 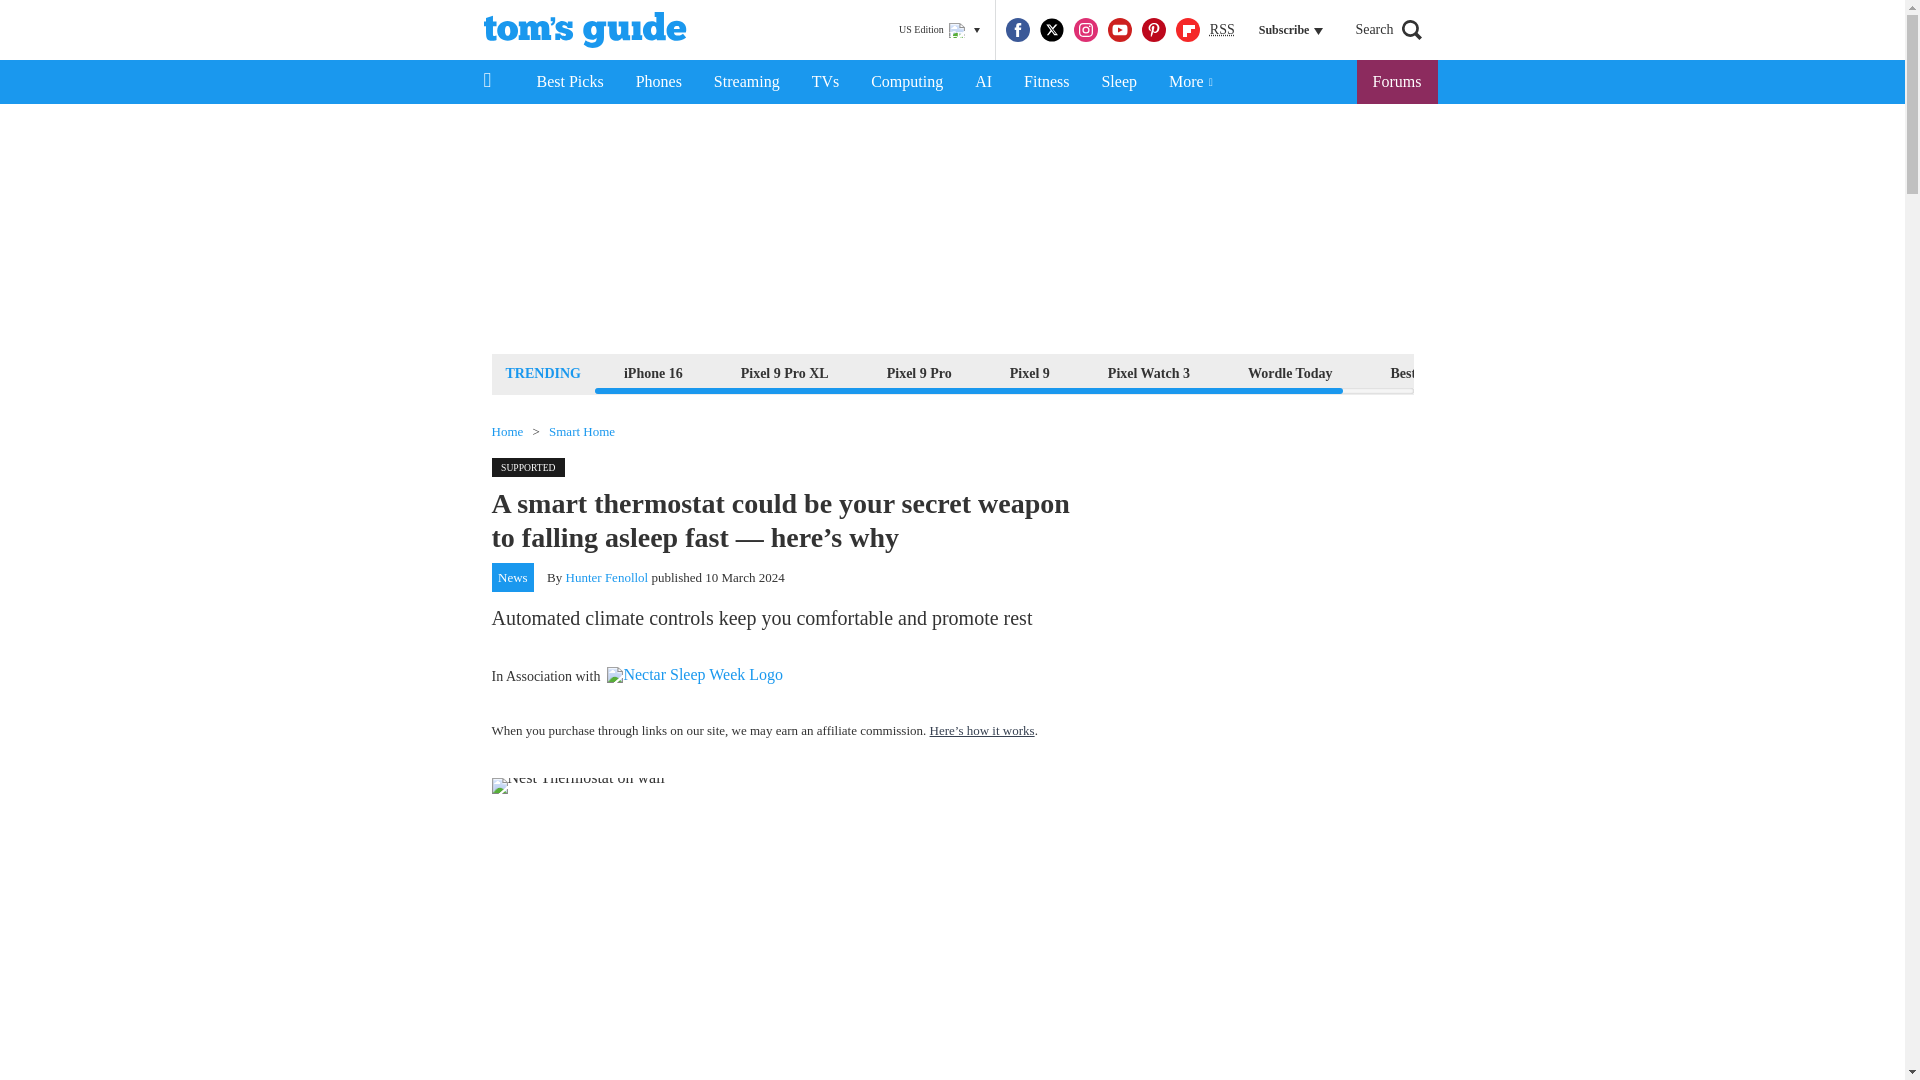 What do you see at coordinates (1222, 28) in the screenshot?
I see `Really Simple Syndication` at bounding box center [1222, 28].